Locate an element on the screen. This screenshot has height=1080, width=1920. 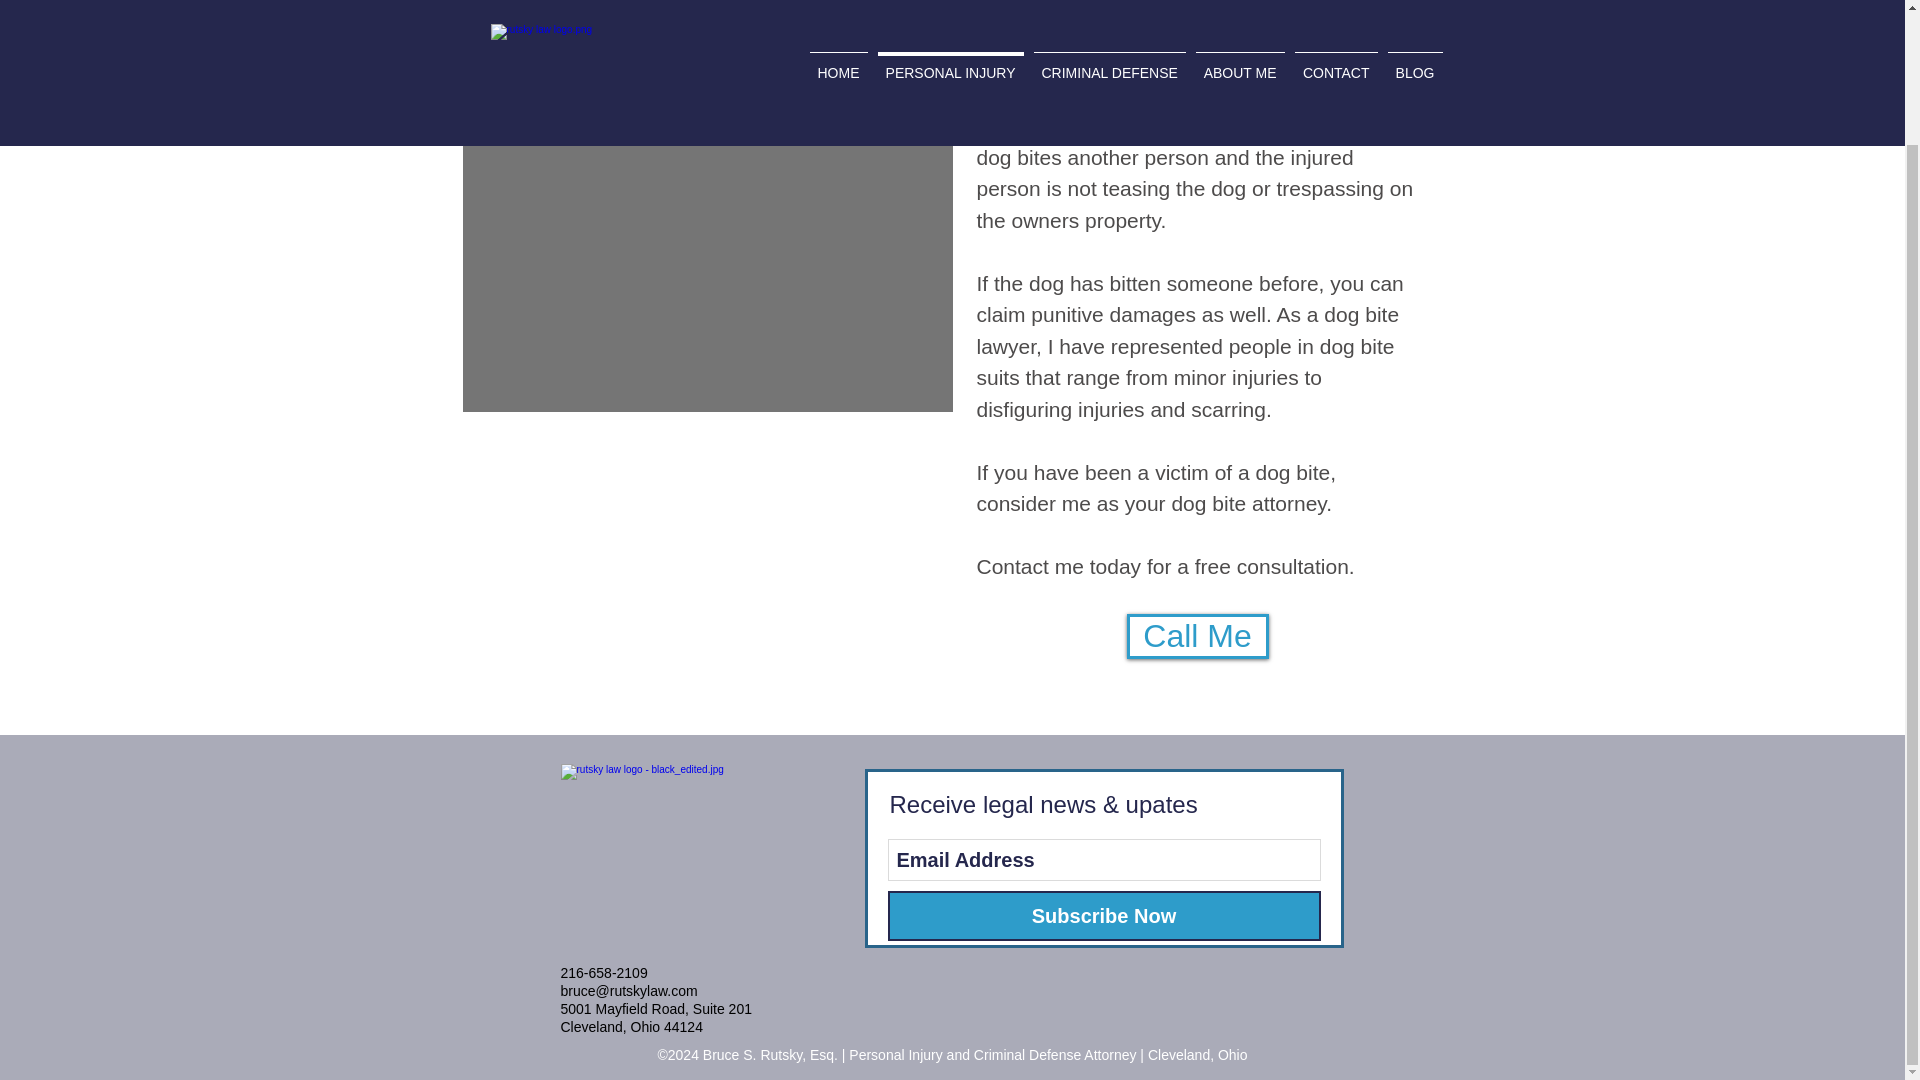
Cleveland, Ohio is located at coordinates (1198, 1054).